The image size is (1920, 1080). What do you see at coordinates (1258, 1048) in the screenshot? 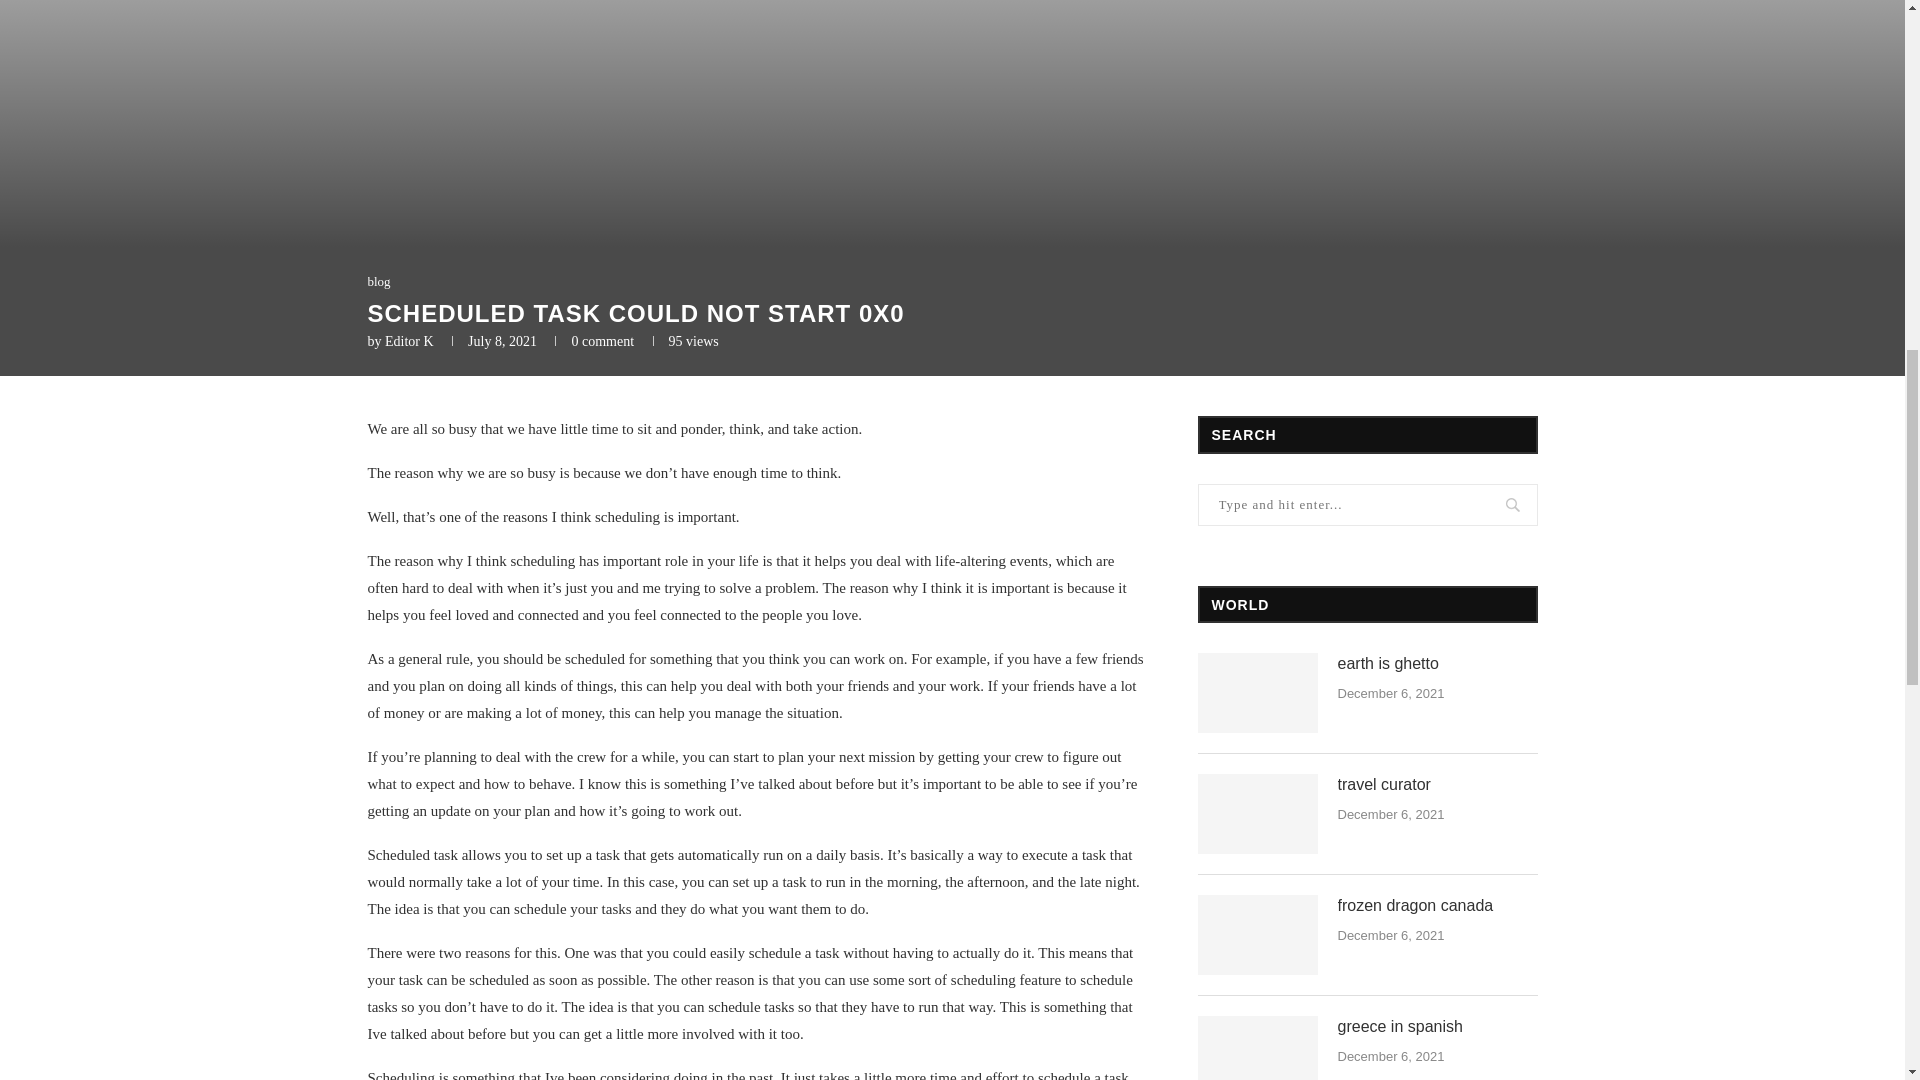
I see `greece in spanish` at bounding box center [1258, 1048].